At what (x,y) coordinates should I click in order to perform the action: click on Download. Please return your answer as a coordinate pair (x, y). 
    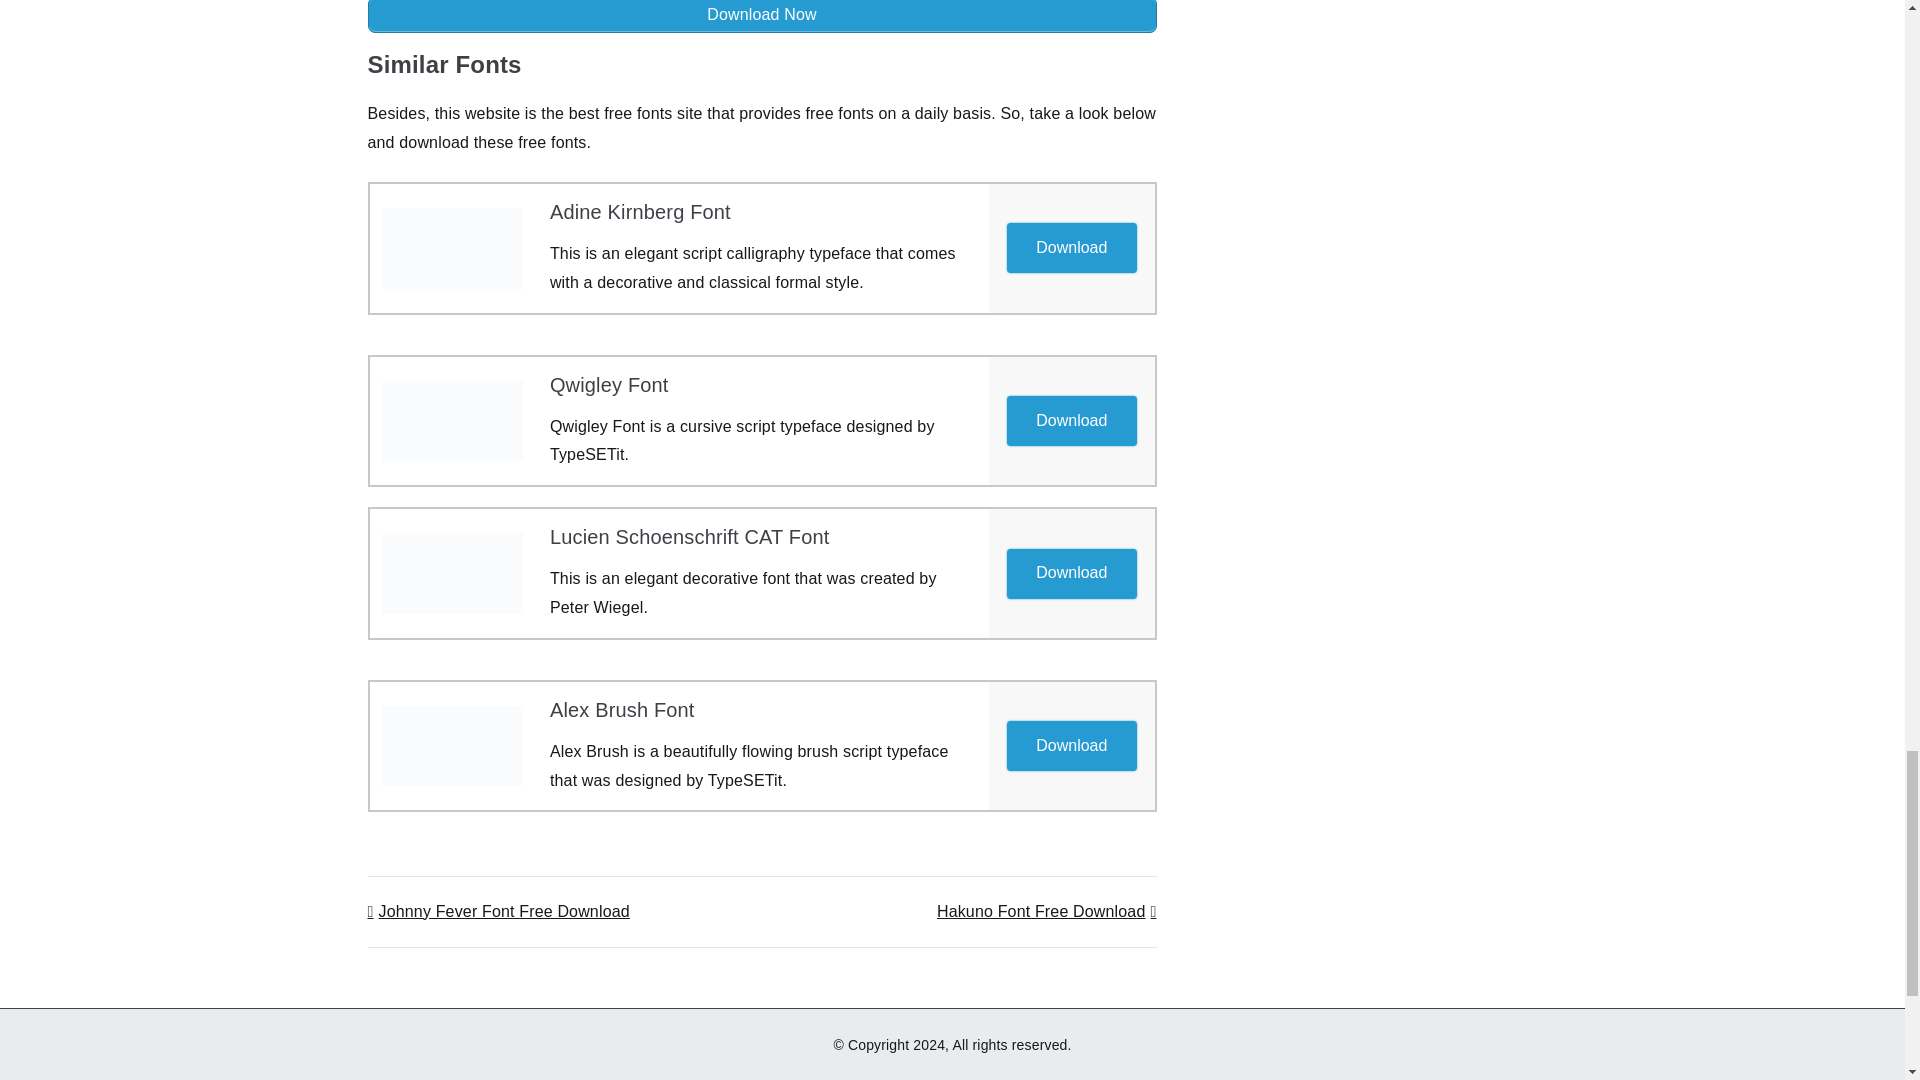
    Looking at the image, I should click on (1071, 248).